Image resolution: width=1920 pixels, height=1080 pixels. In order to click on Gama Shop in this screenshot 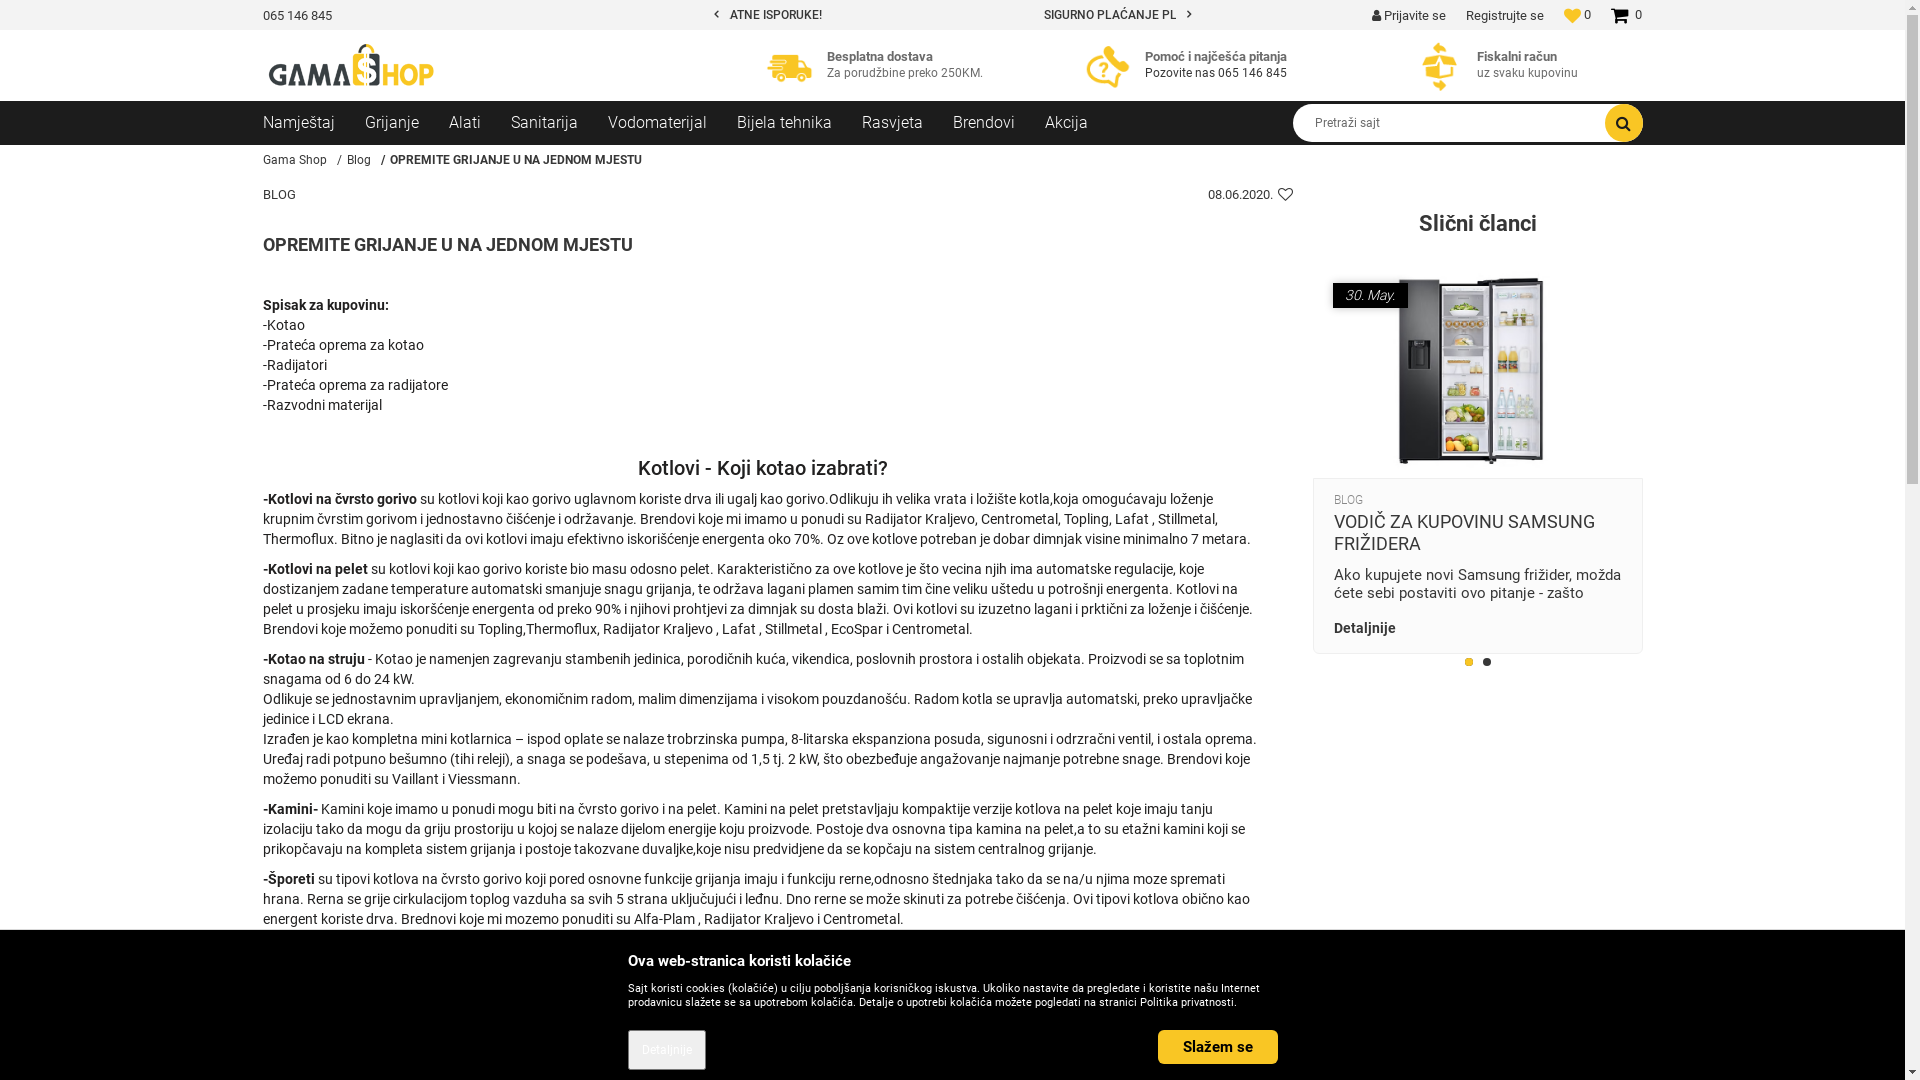, I will do `click(352, 66)`.